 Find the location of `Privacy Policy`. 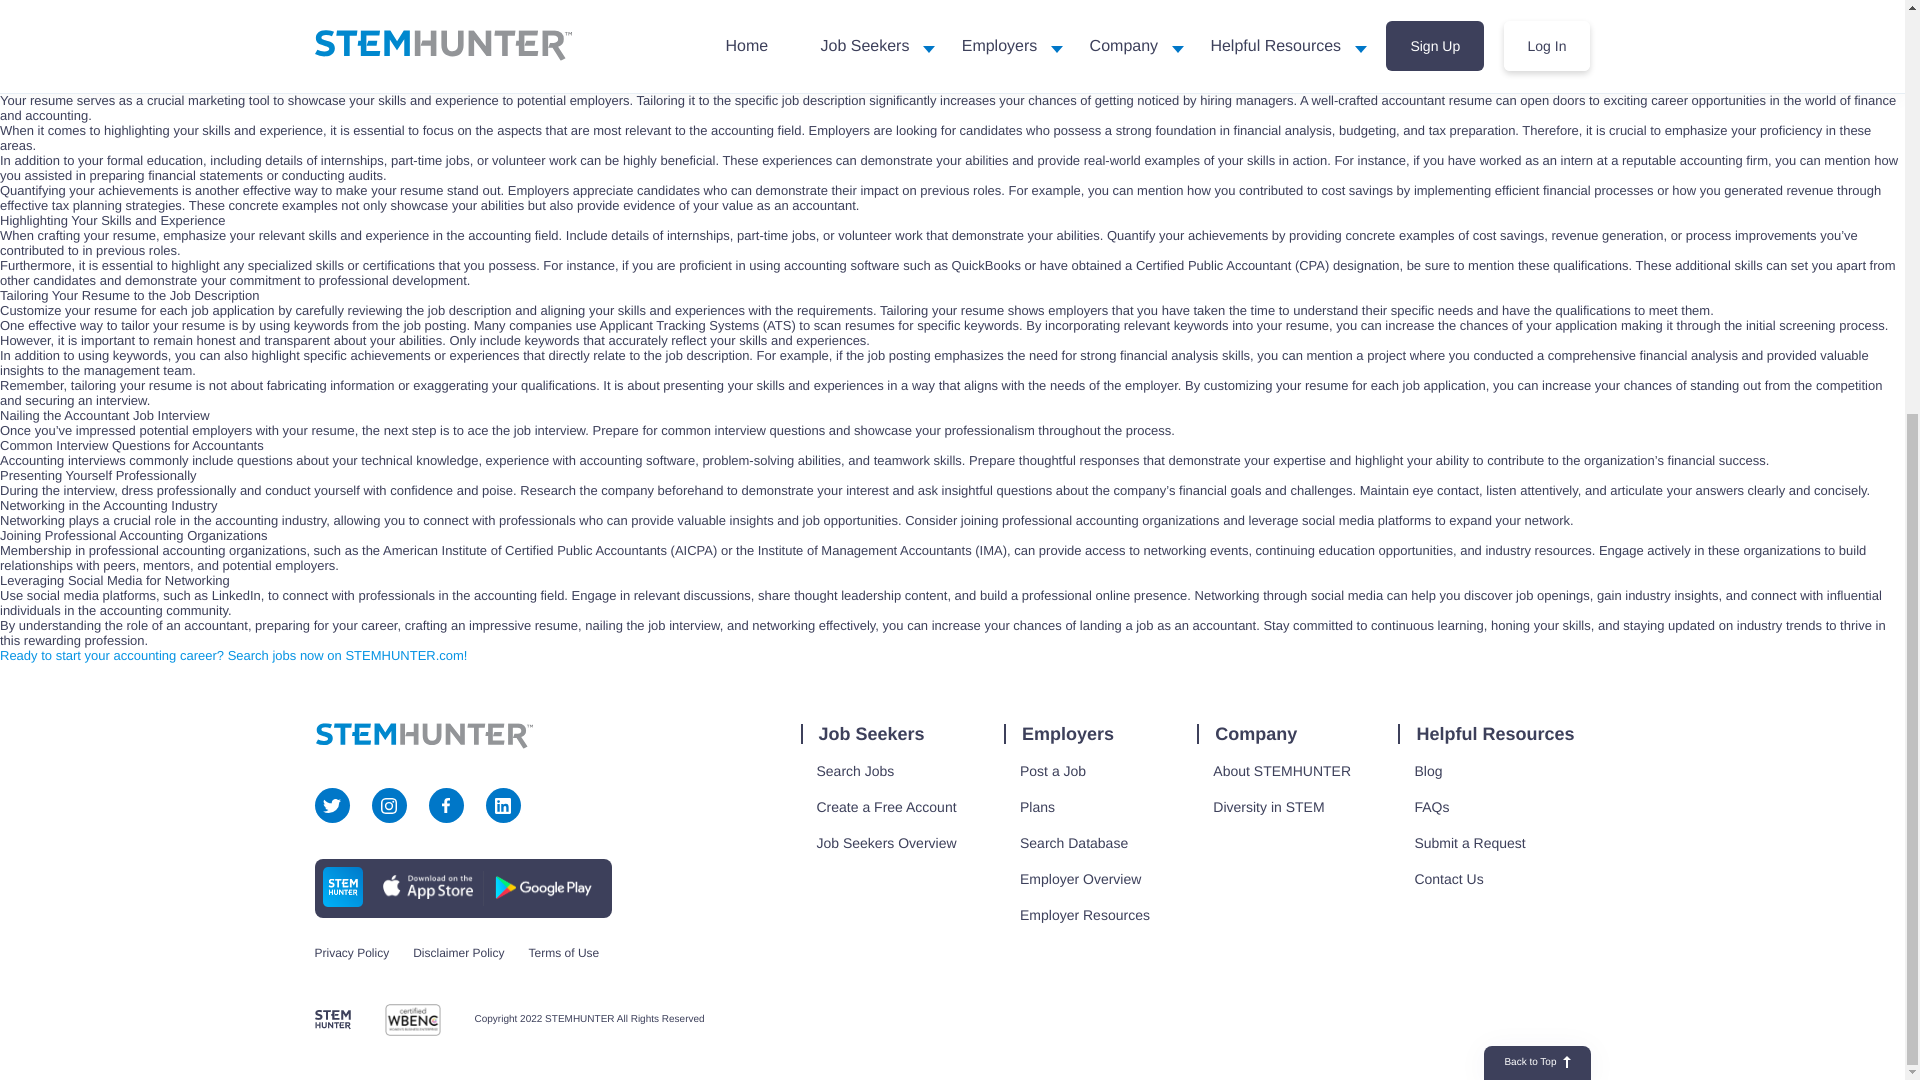

Privacy Policy is located at coordinates (352, 953).